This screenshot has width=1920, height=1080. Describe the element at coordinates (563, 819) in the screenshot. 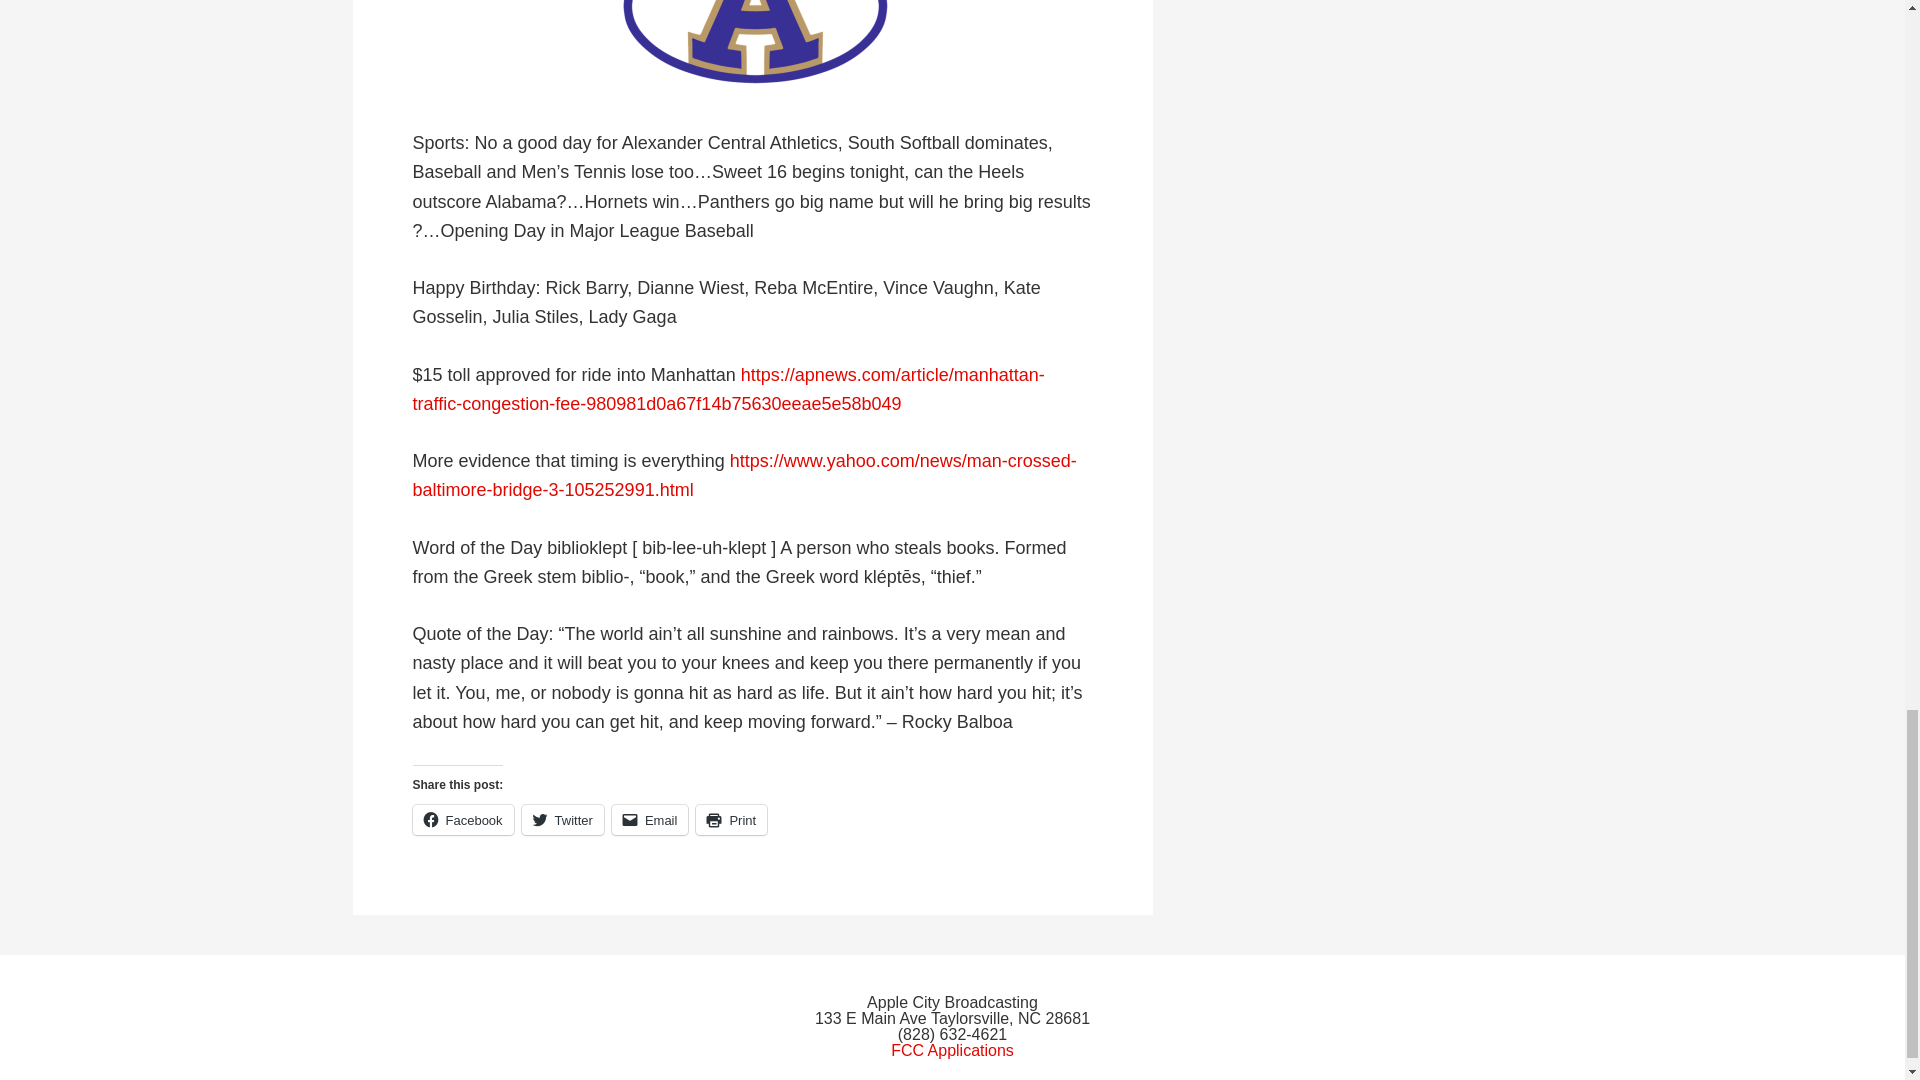

I see `Twitter` at that location.